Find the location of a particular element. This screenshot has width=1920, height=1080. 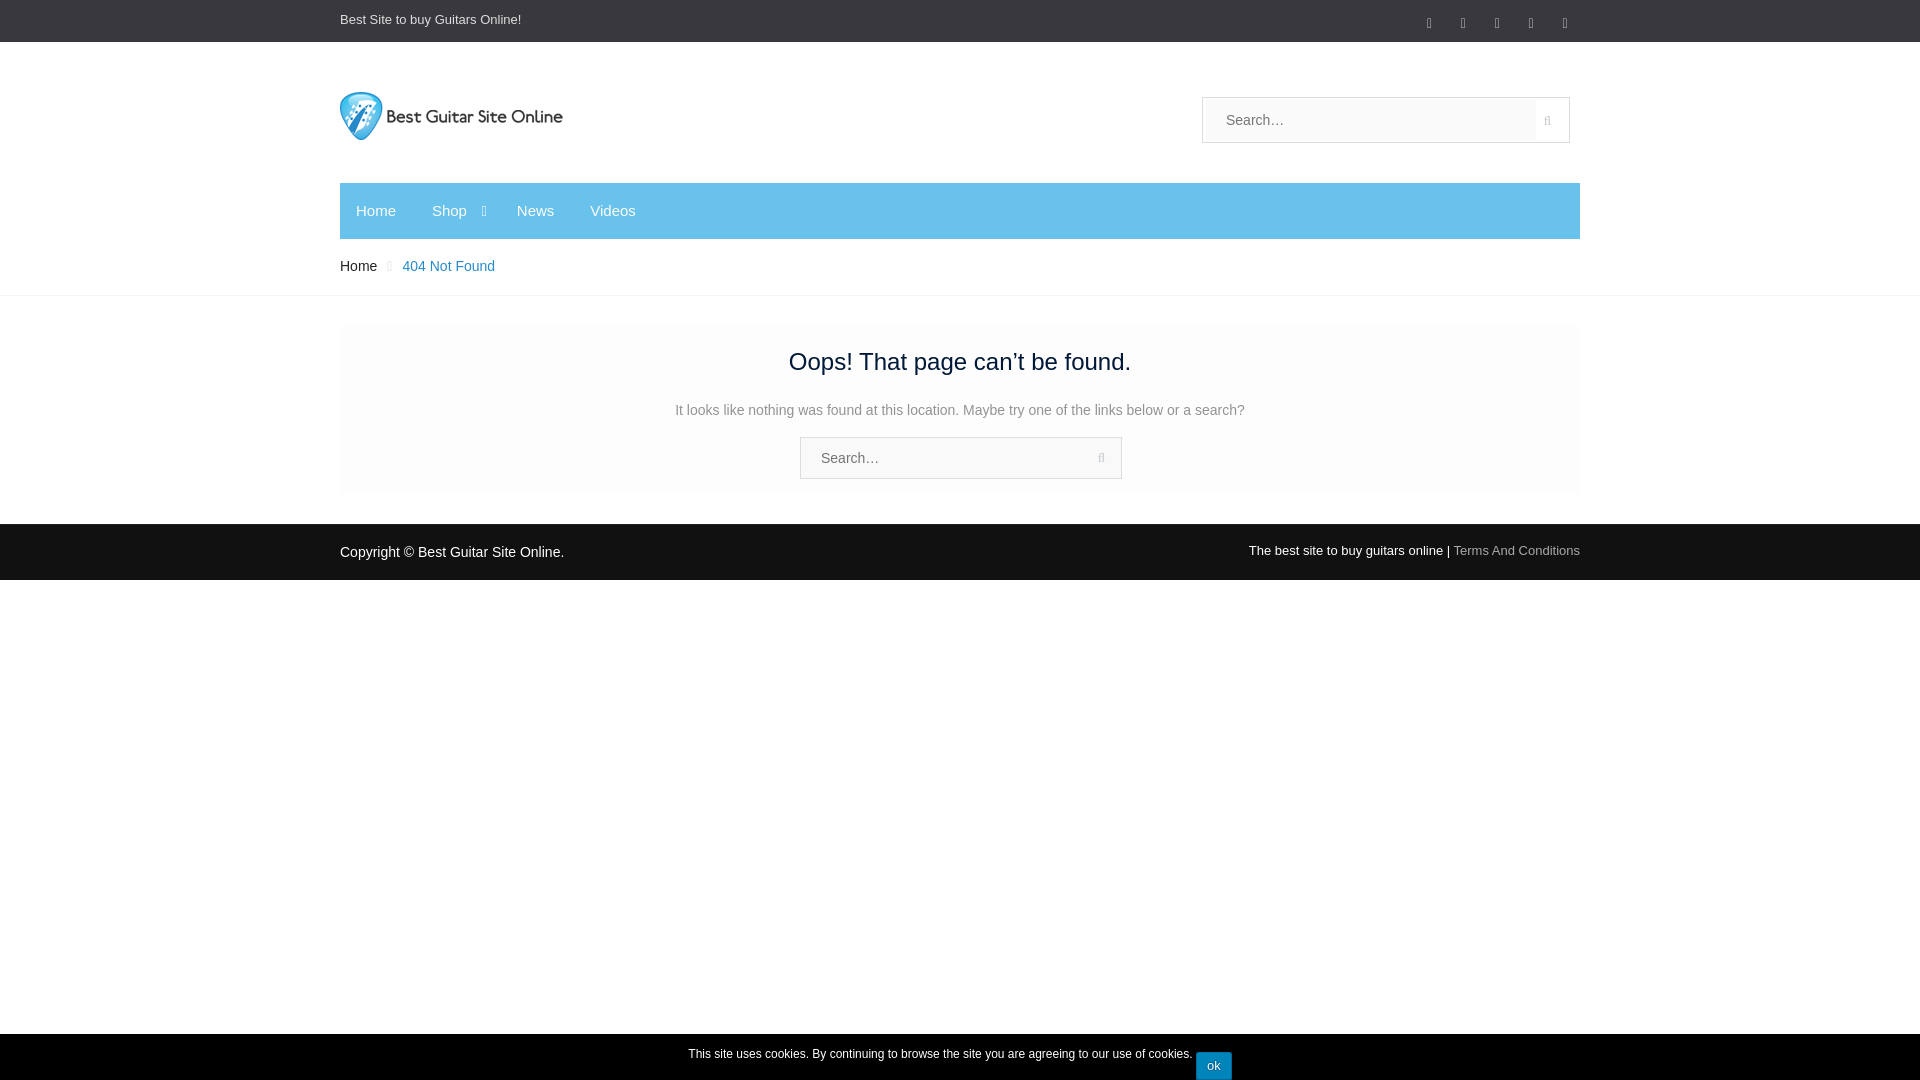

Google plus is located at coordinates (1530, 21).